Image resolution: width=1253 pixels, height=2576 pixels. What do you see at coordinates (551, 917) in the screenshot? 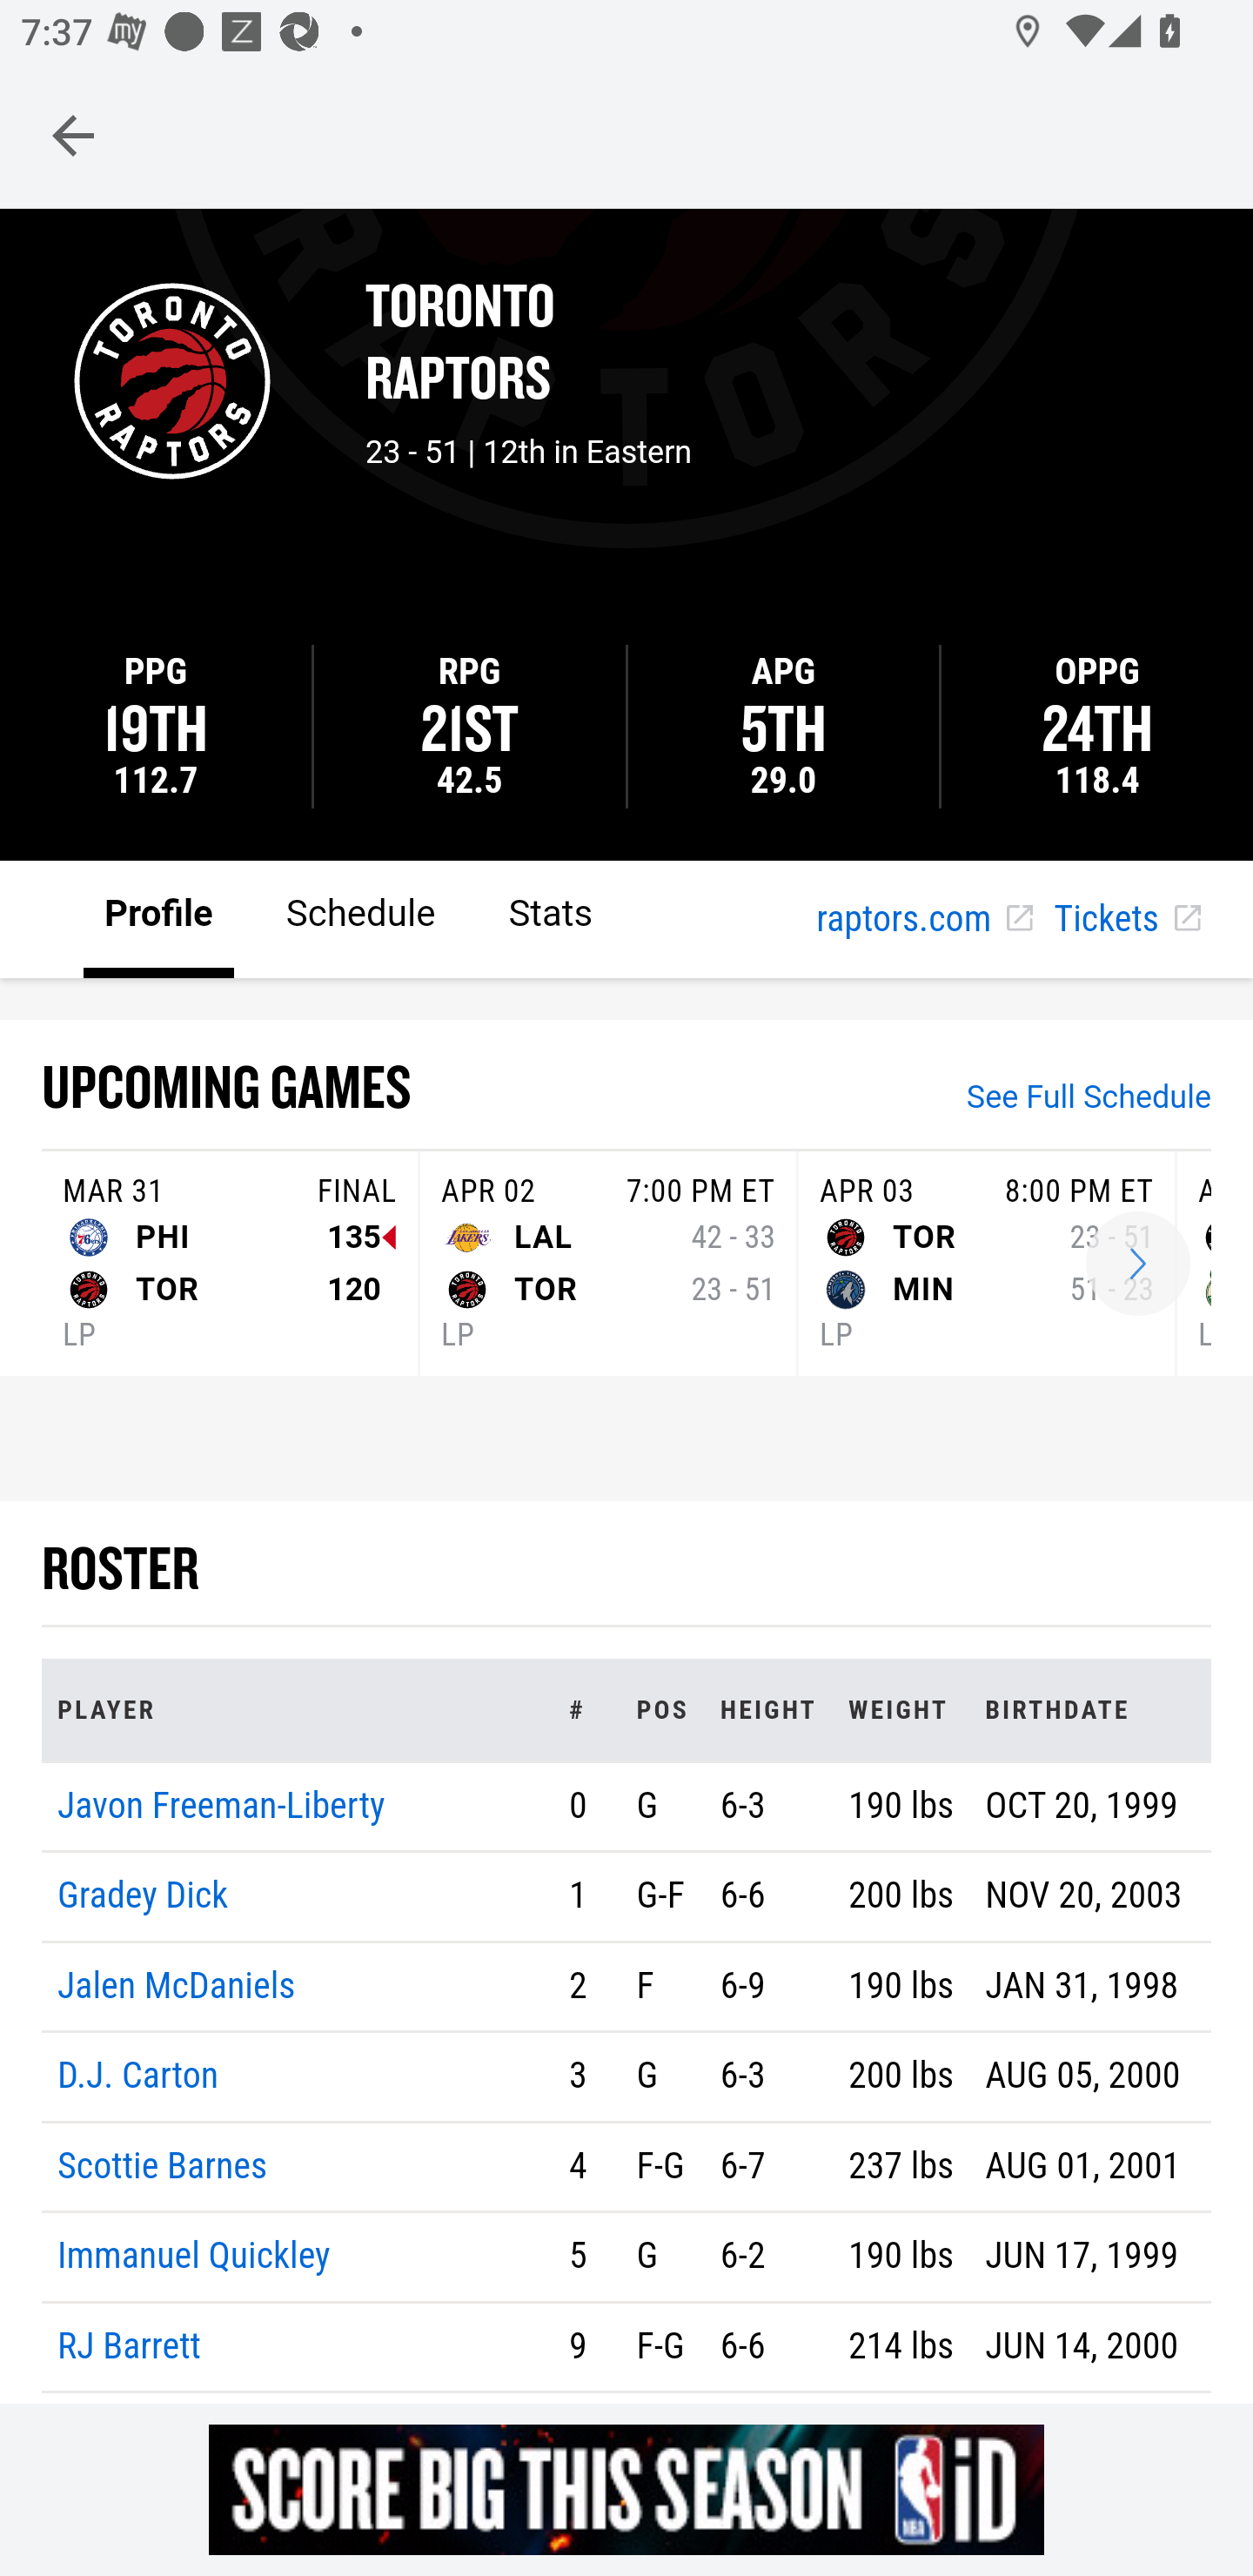
I see `Stats` at bounding box center [551, 917].